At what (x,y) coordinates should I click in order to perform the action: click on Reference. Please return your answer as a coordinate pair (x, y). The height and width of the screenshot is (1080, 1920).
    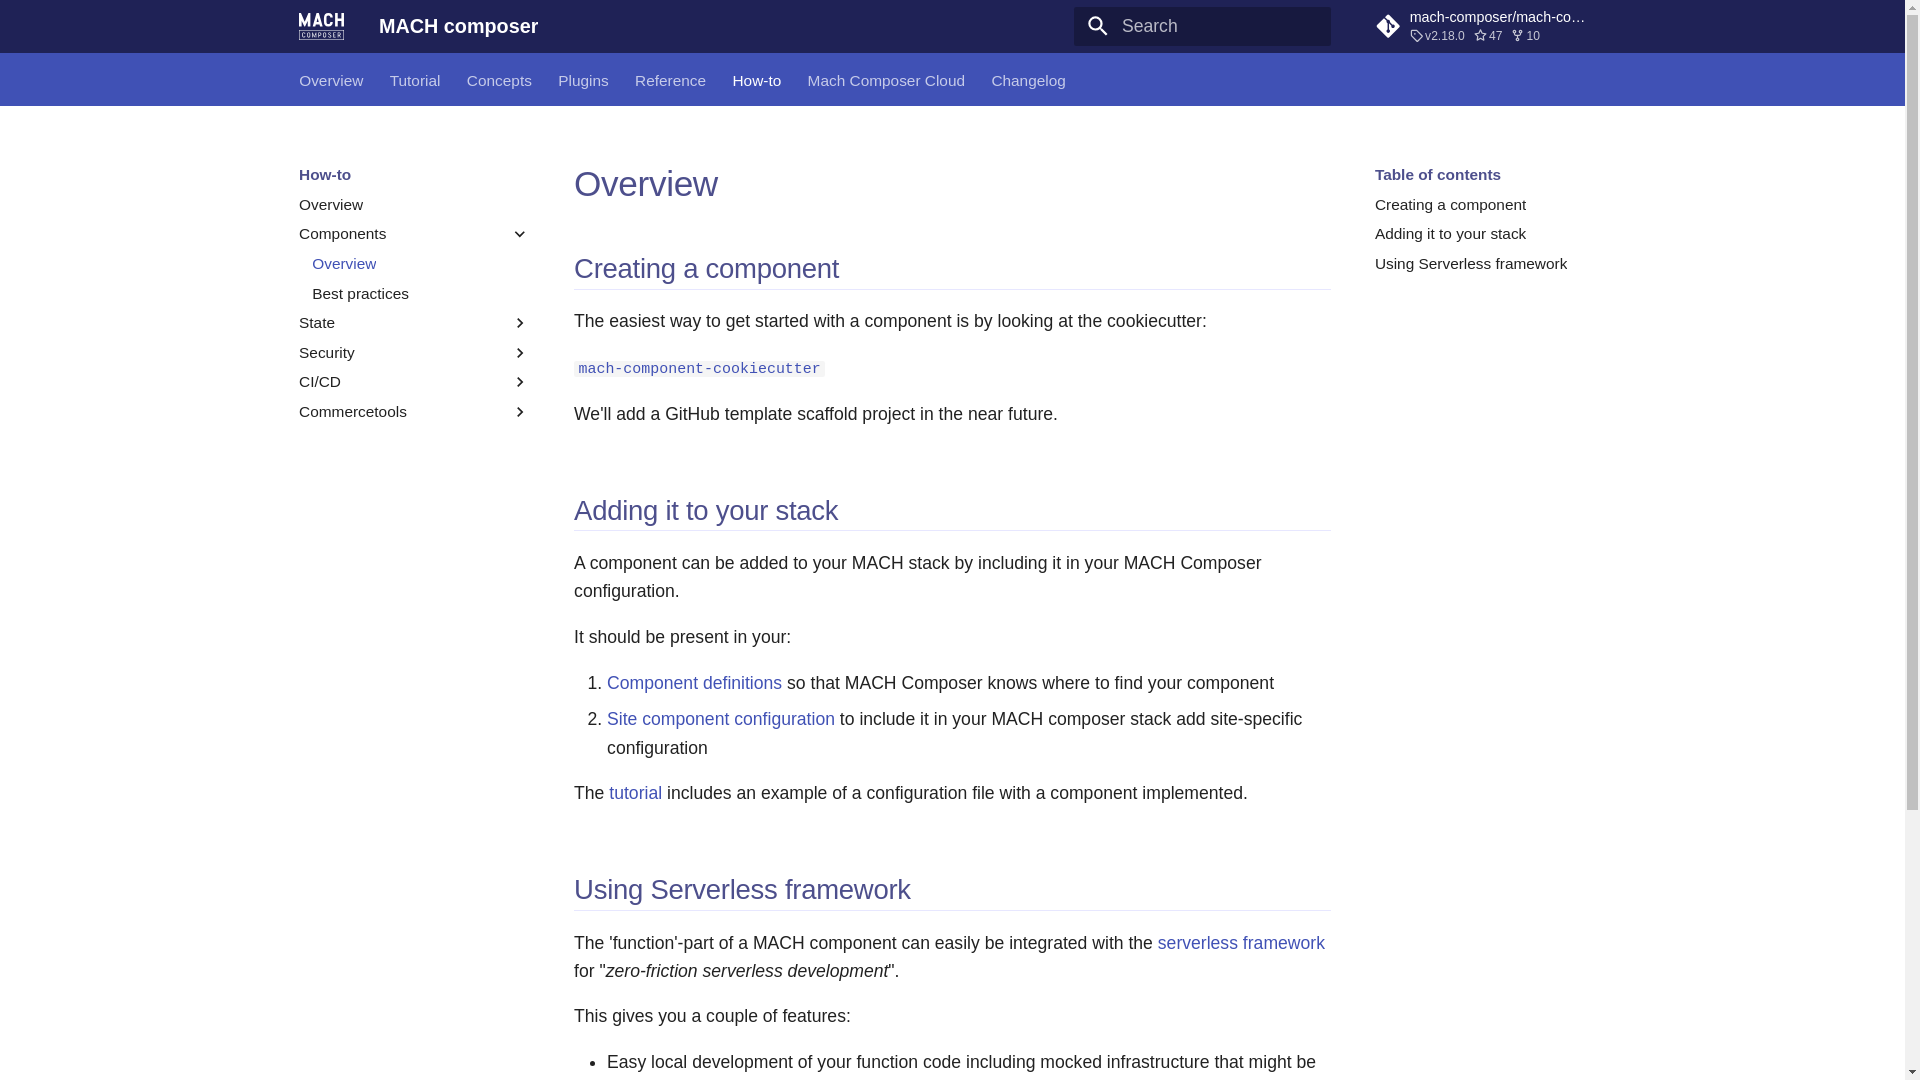
    Looking at the image, I should click on (670, 80).